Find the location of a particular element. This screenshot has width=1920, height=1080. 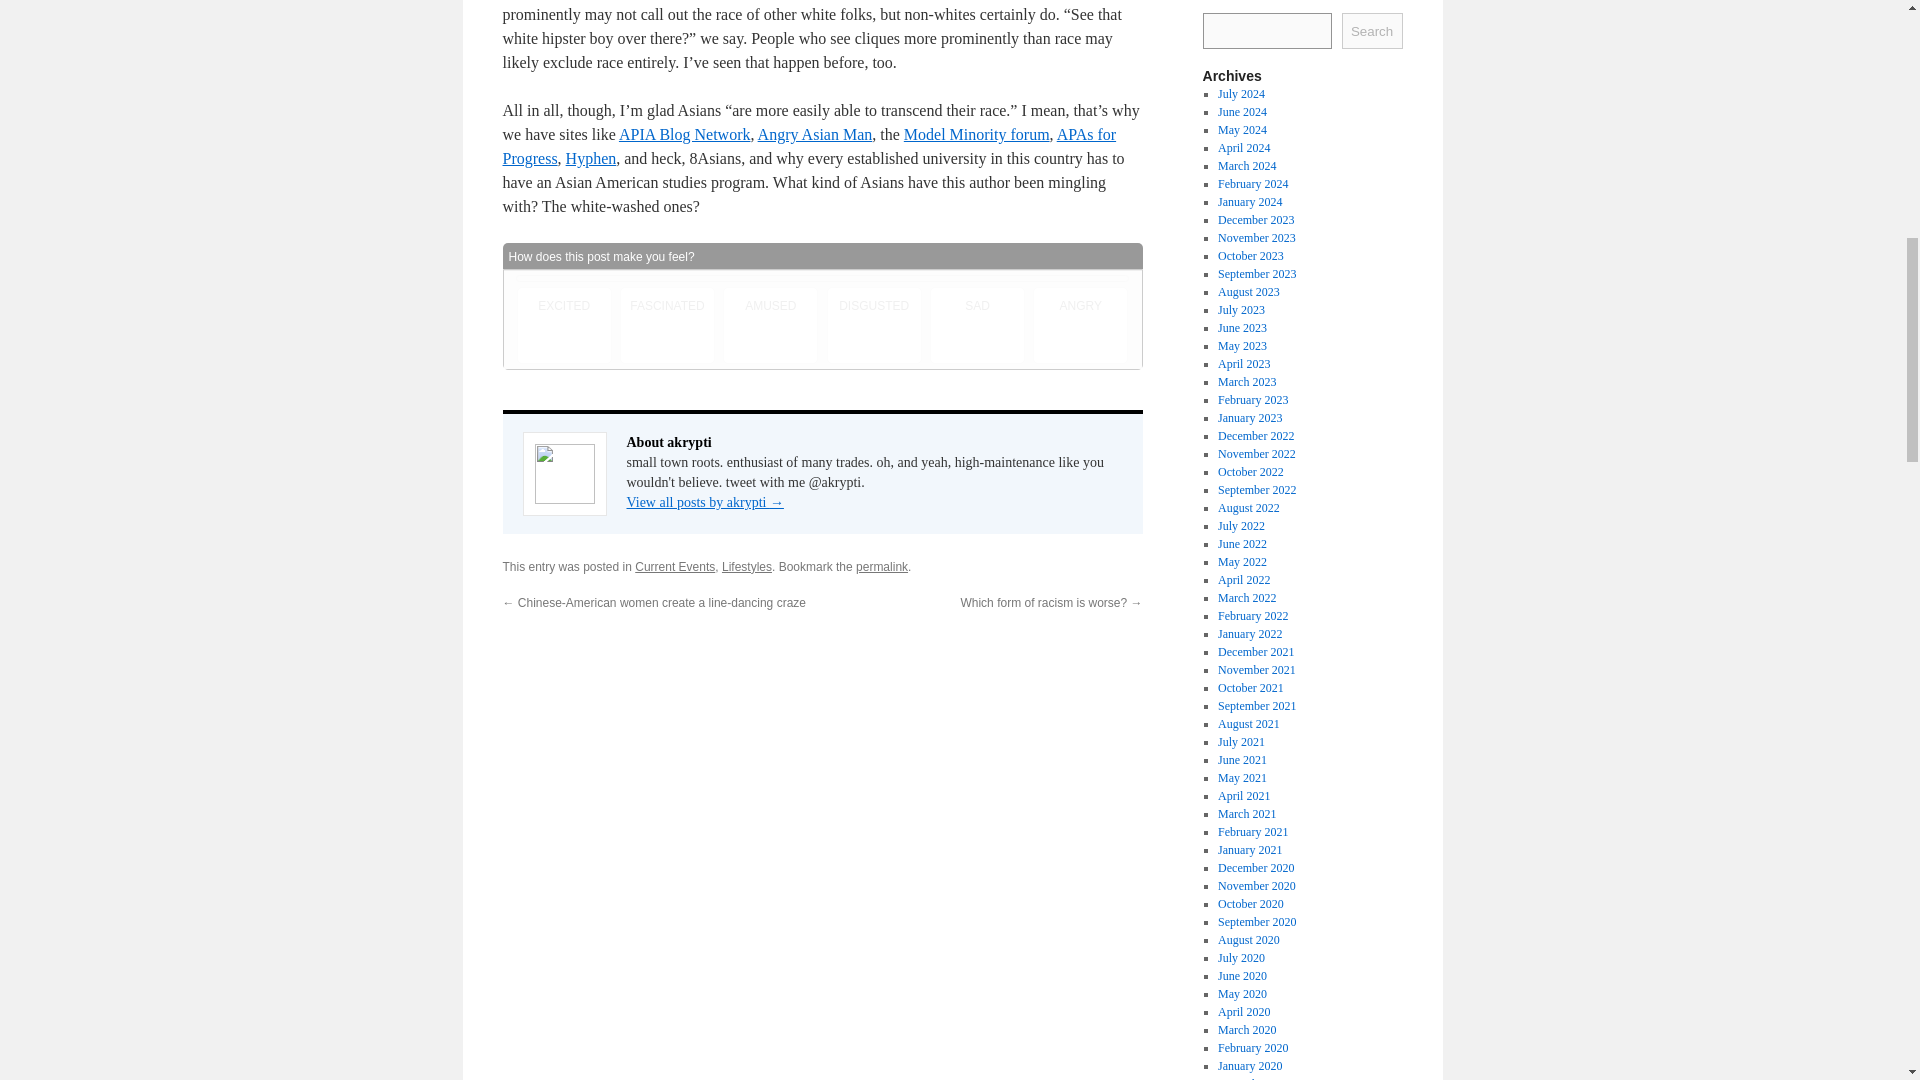

Angry Asian Man is located at coordinates (816, 134).